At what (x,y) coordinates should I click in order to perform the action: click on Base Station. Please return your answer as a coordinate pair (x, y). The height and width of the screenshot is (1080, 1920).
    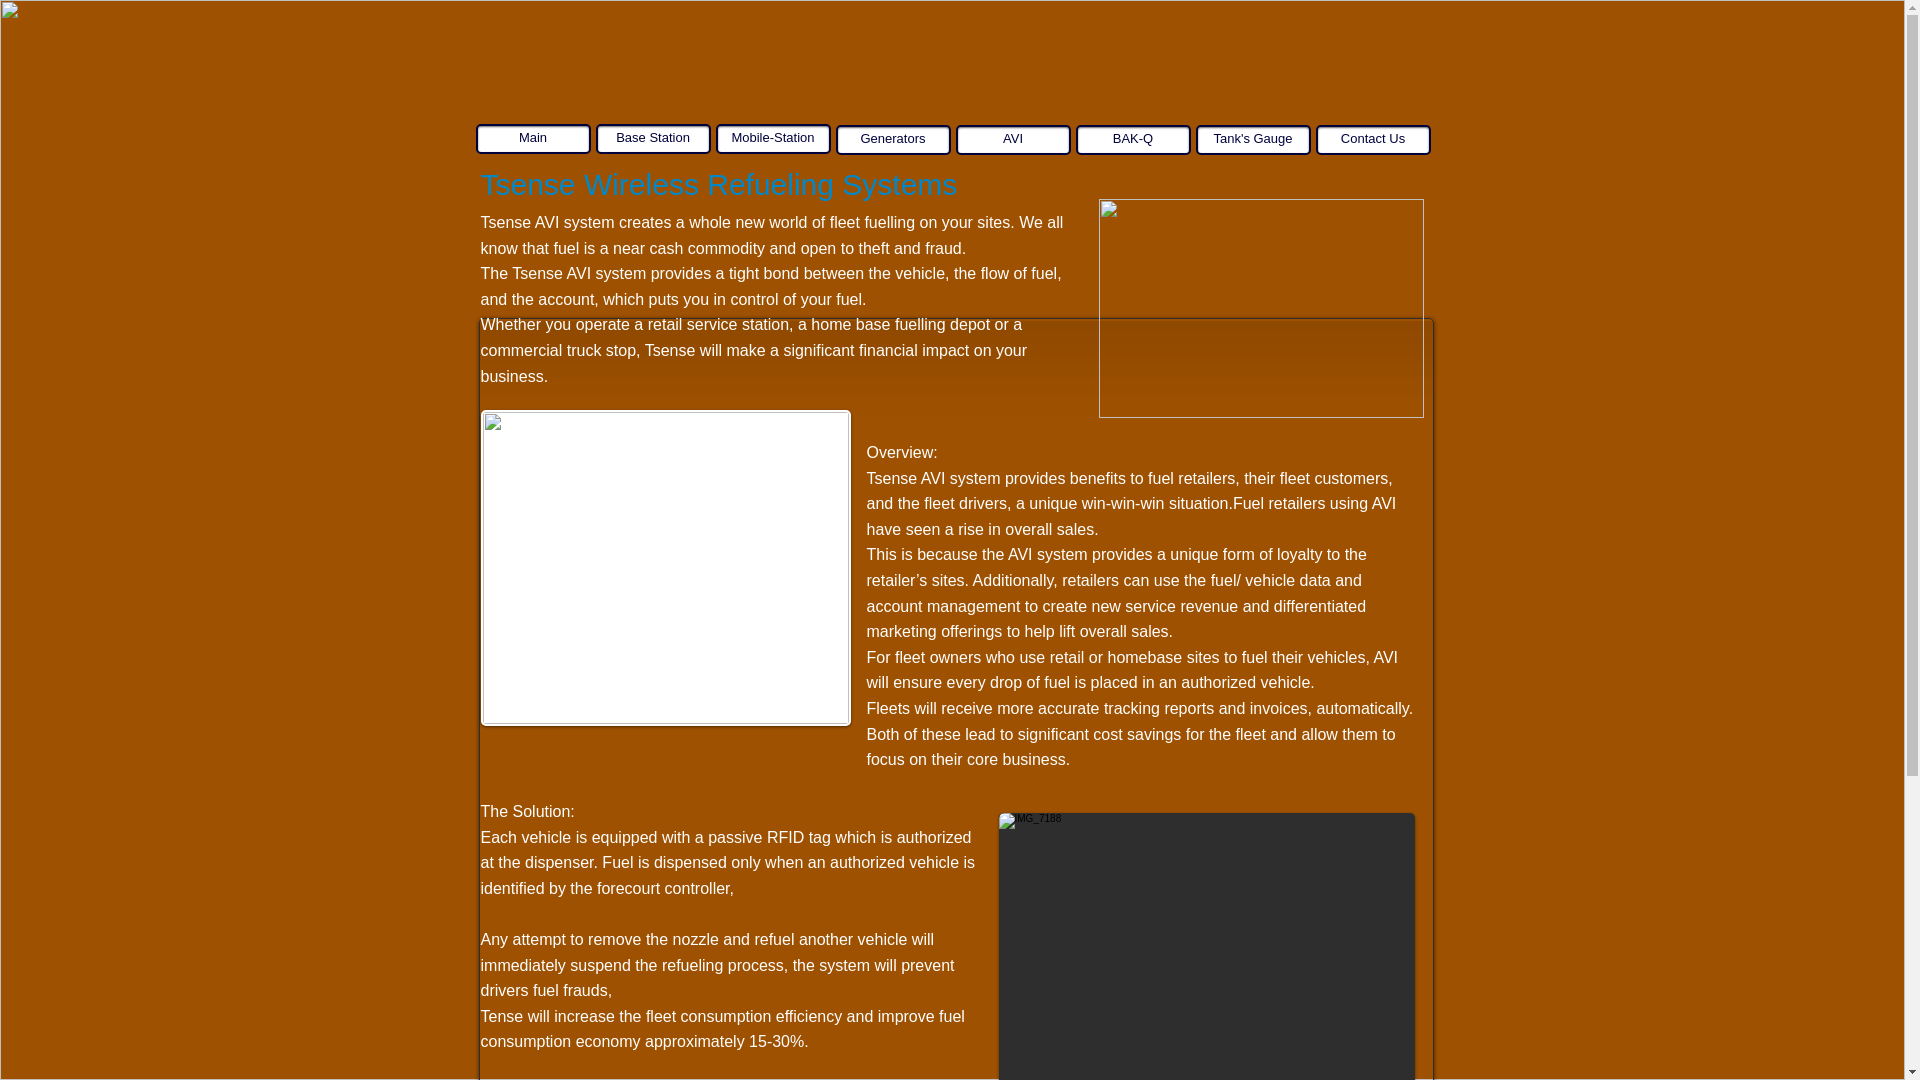
    Looking at the image, I should click on (652, 139).